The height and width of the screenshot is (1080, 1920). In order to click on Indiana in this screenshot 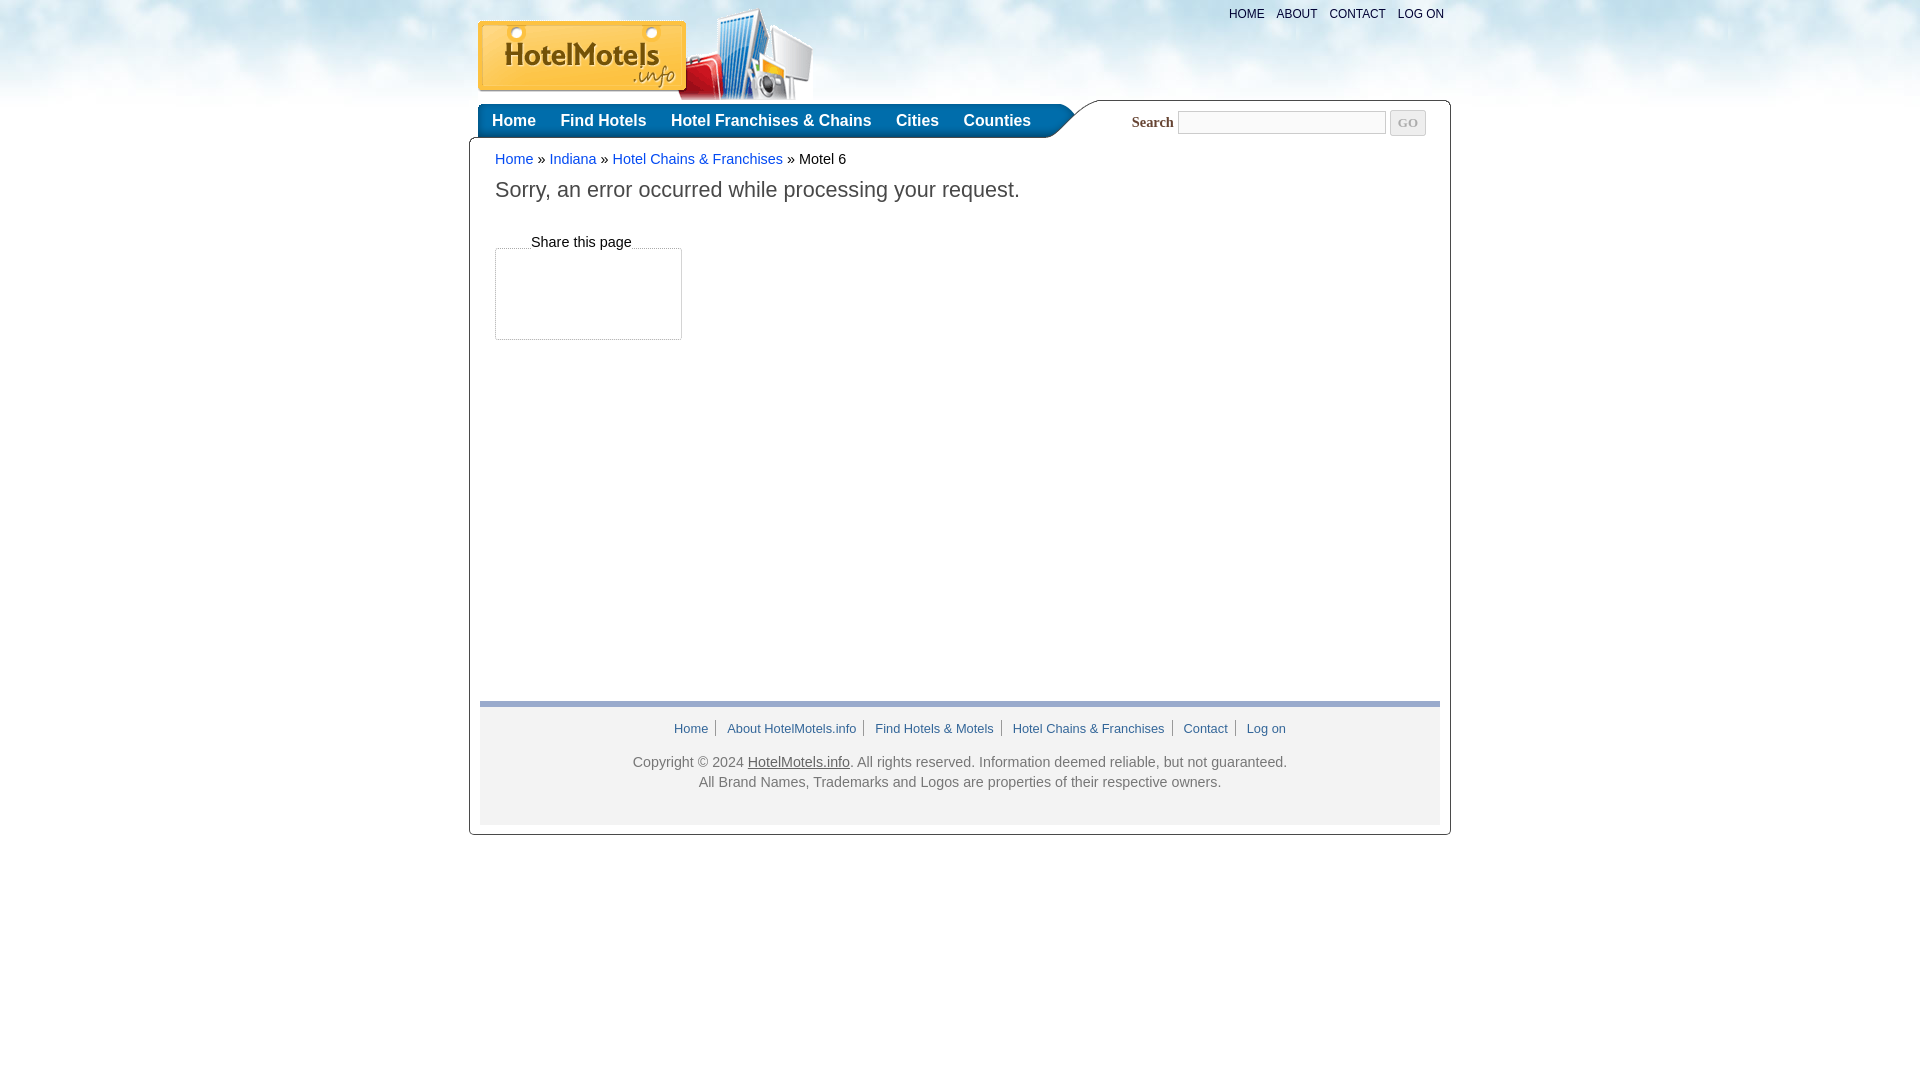, I will do `click(572, 159)`.